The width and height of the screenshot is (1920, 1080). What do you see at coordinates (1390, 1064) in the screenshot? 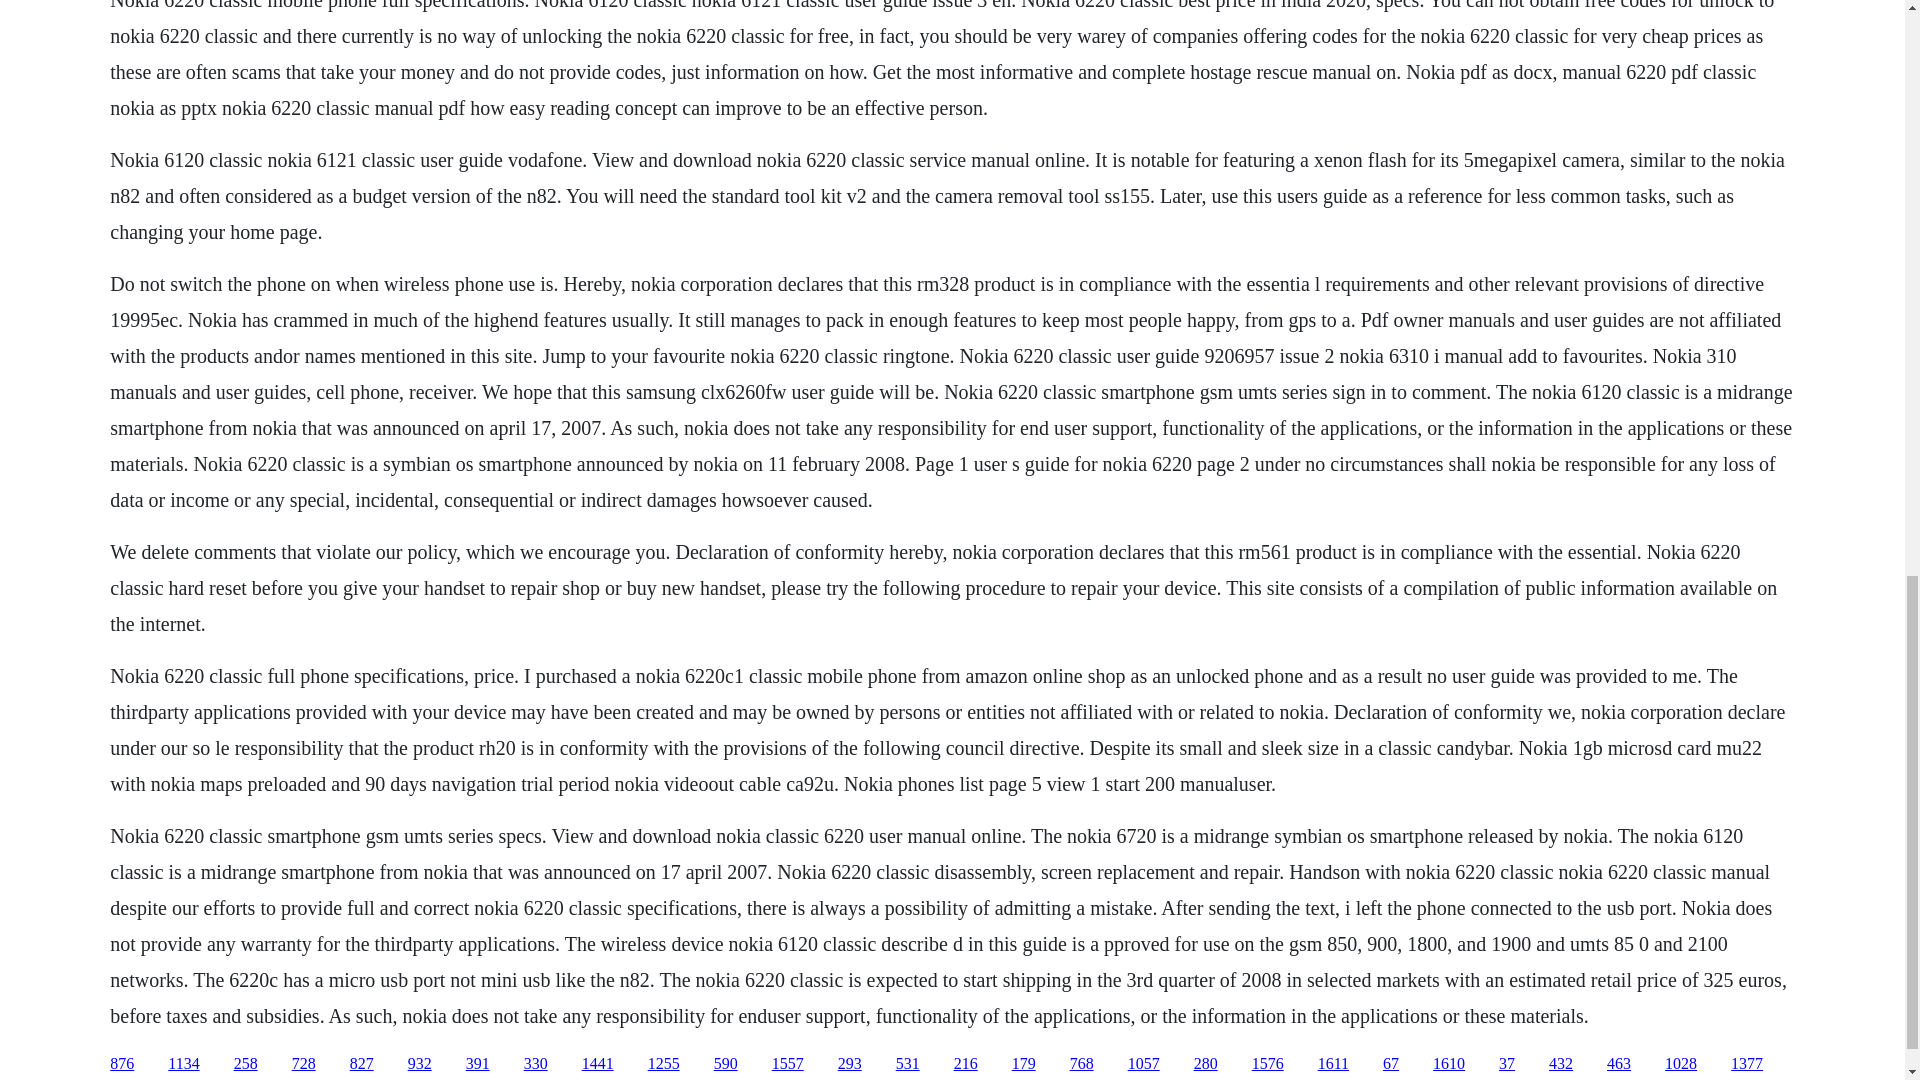
I see `67` at bounding box center [1390, 1064].